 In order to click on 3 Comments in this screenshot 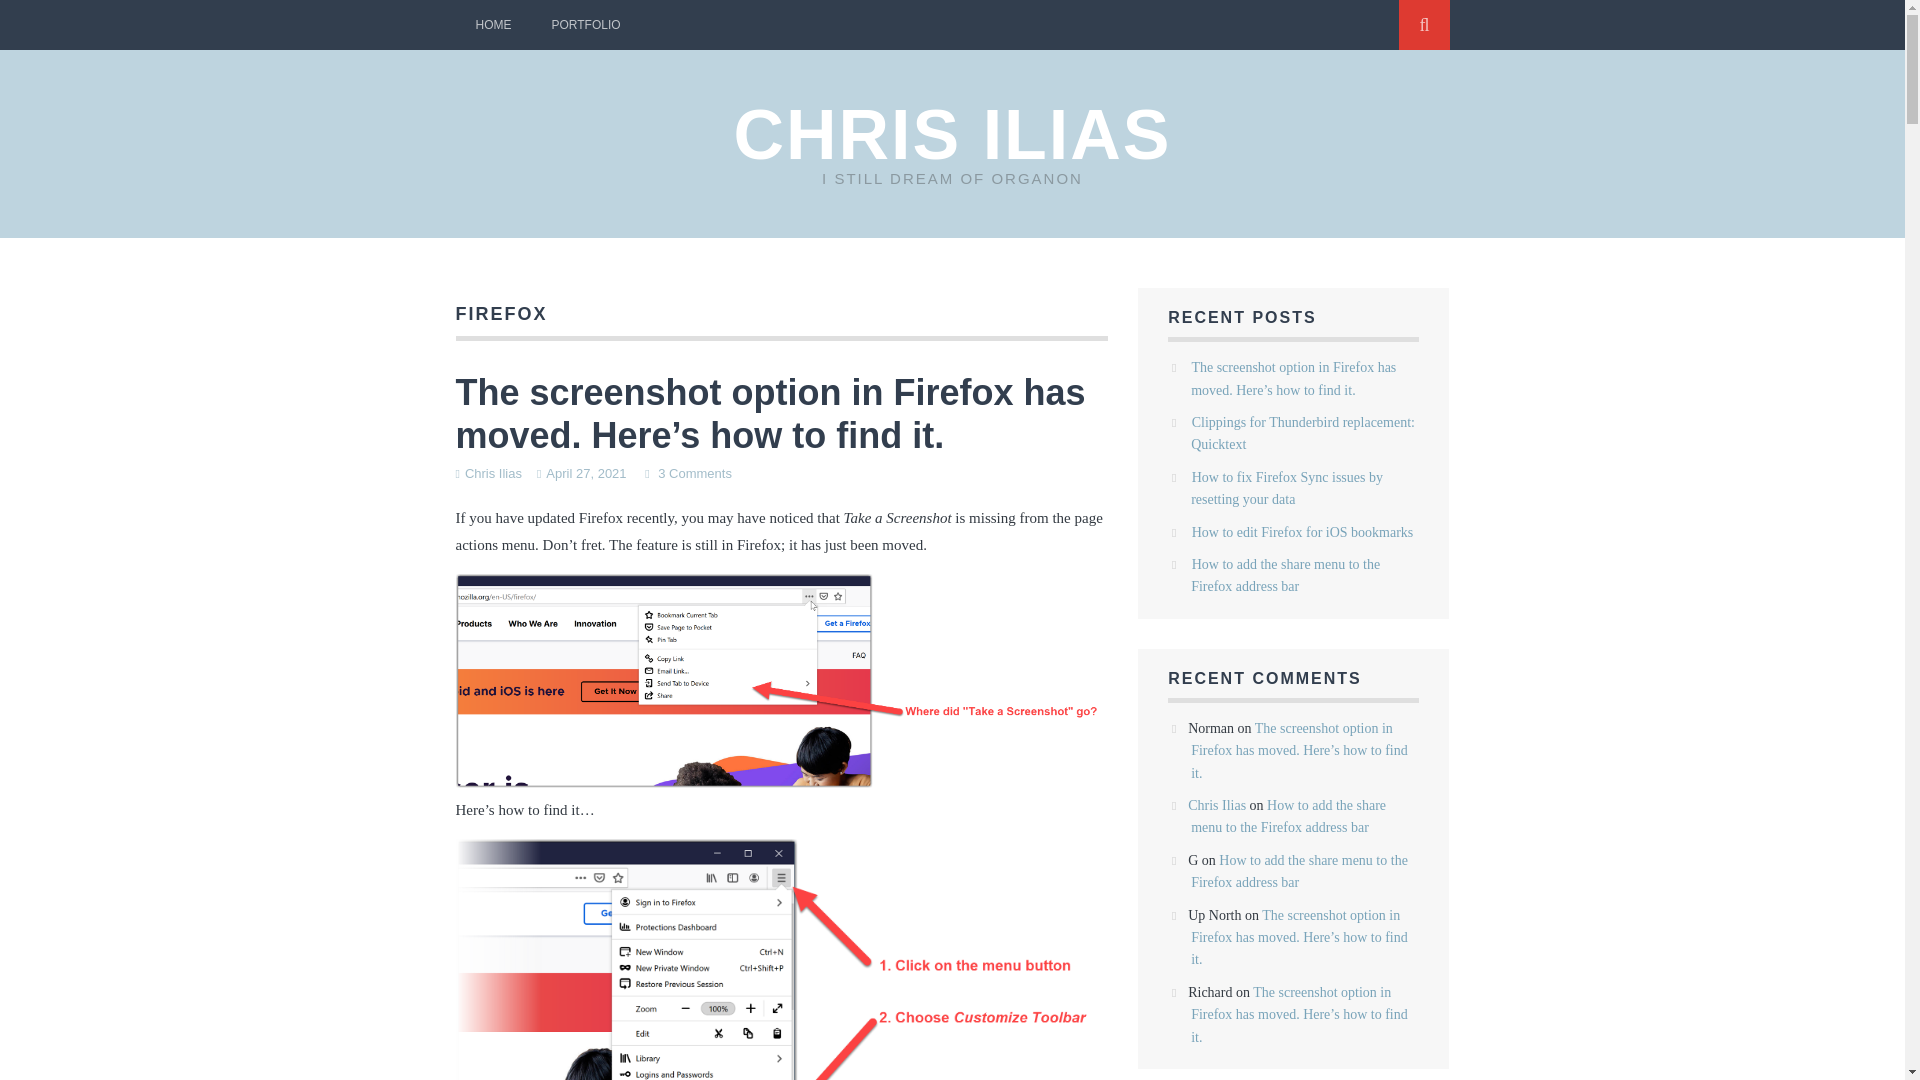, I will do `click(694, 472)`.